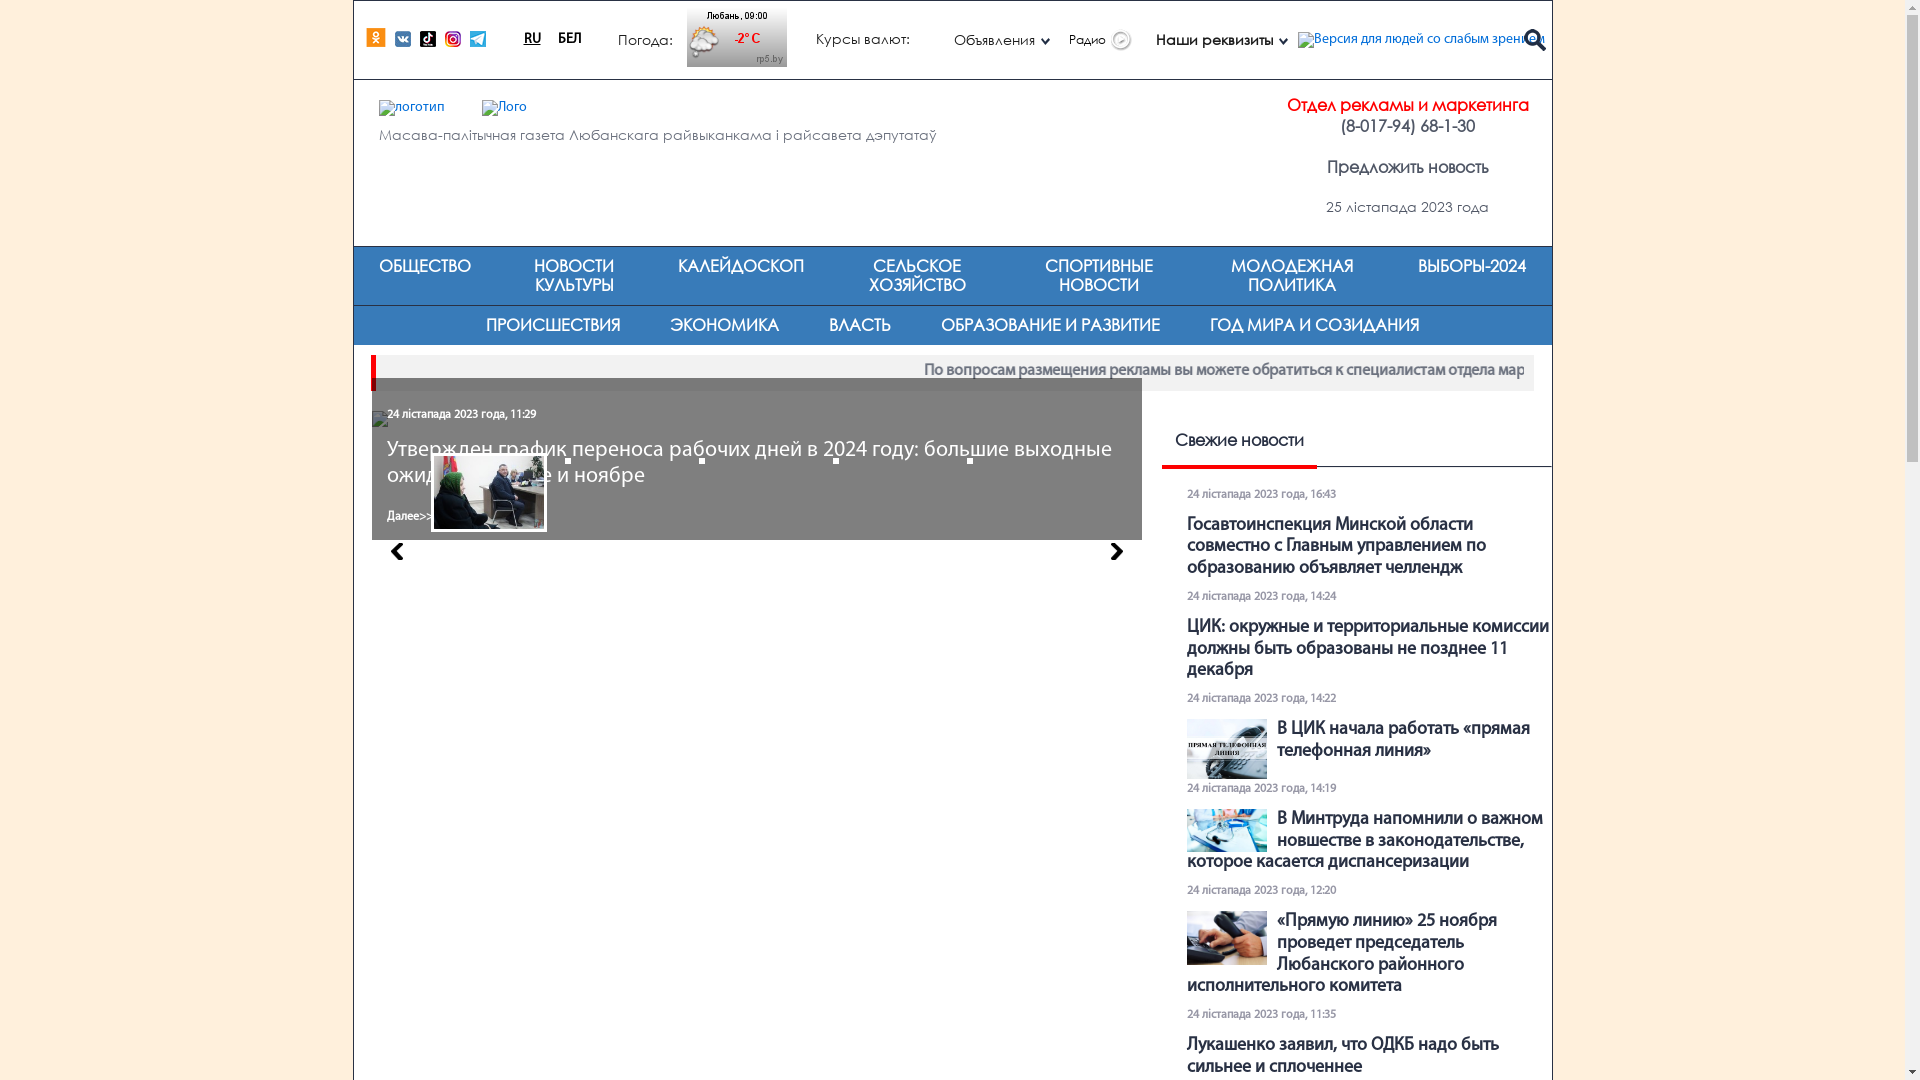 The height and width of the screenshot is (1080, 1920). What do you see at coordinates (1116, 550) in the screenshot?
I see `Next` at bounding box center [1116, 550].